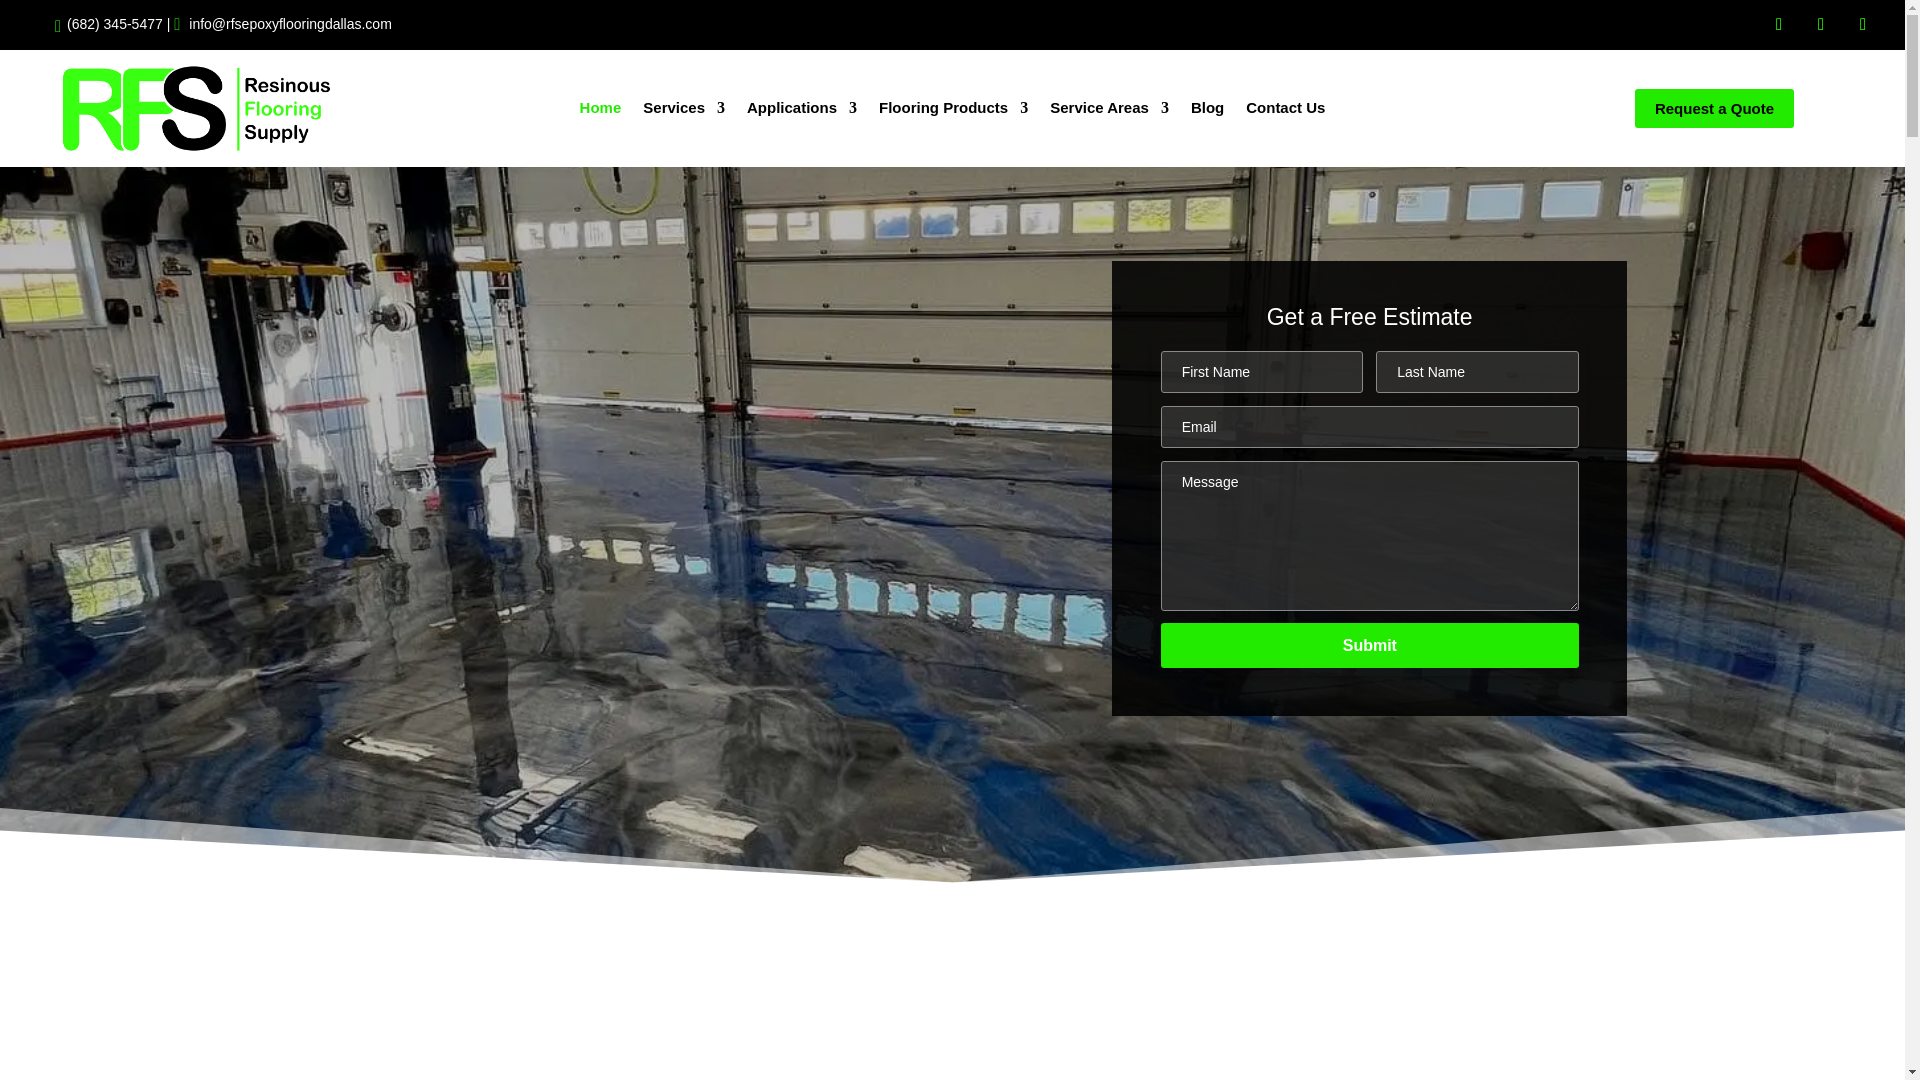 The image size is (1920, 1080). Describe the element at coordinates (801, 112) in the screenshot. I see `Applications` at that location.